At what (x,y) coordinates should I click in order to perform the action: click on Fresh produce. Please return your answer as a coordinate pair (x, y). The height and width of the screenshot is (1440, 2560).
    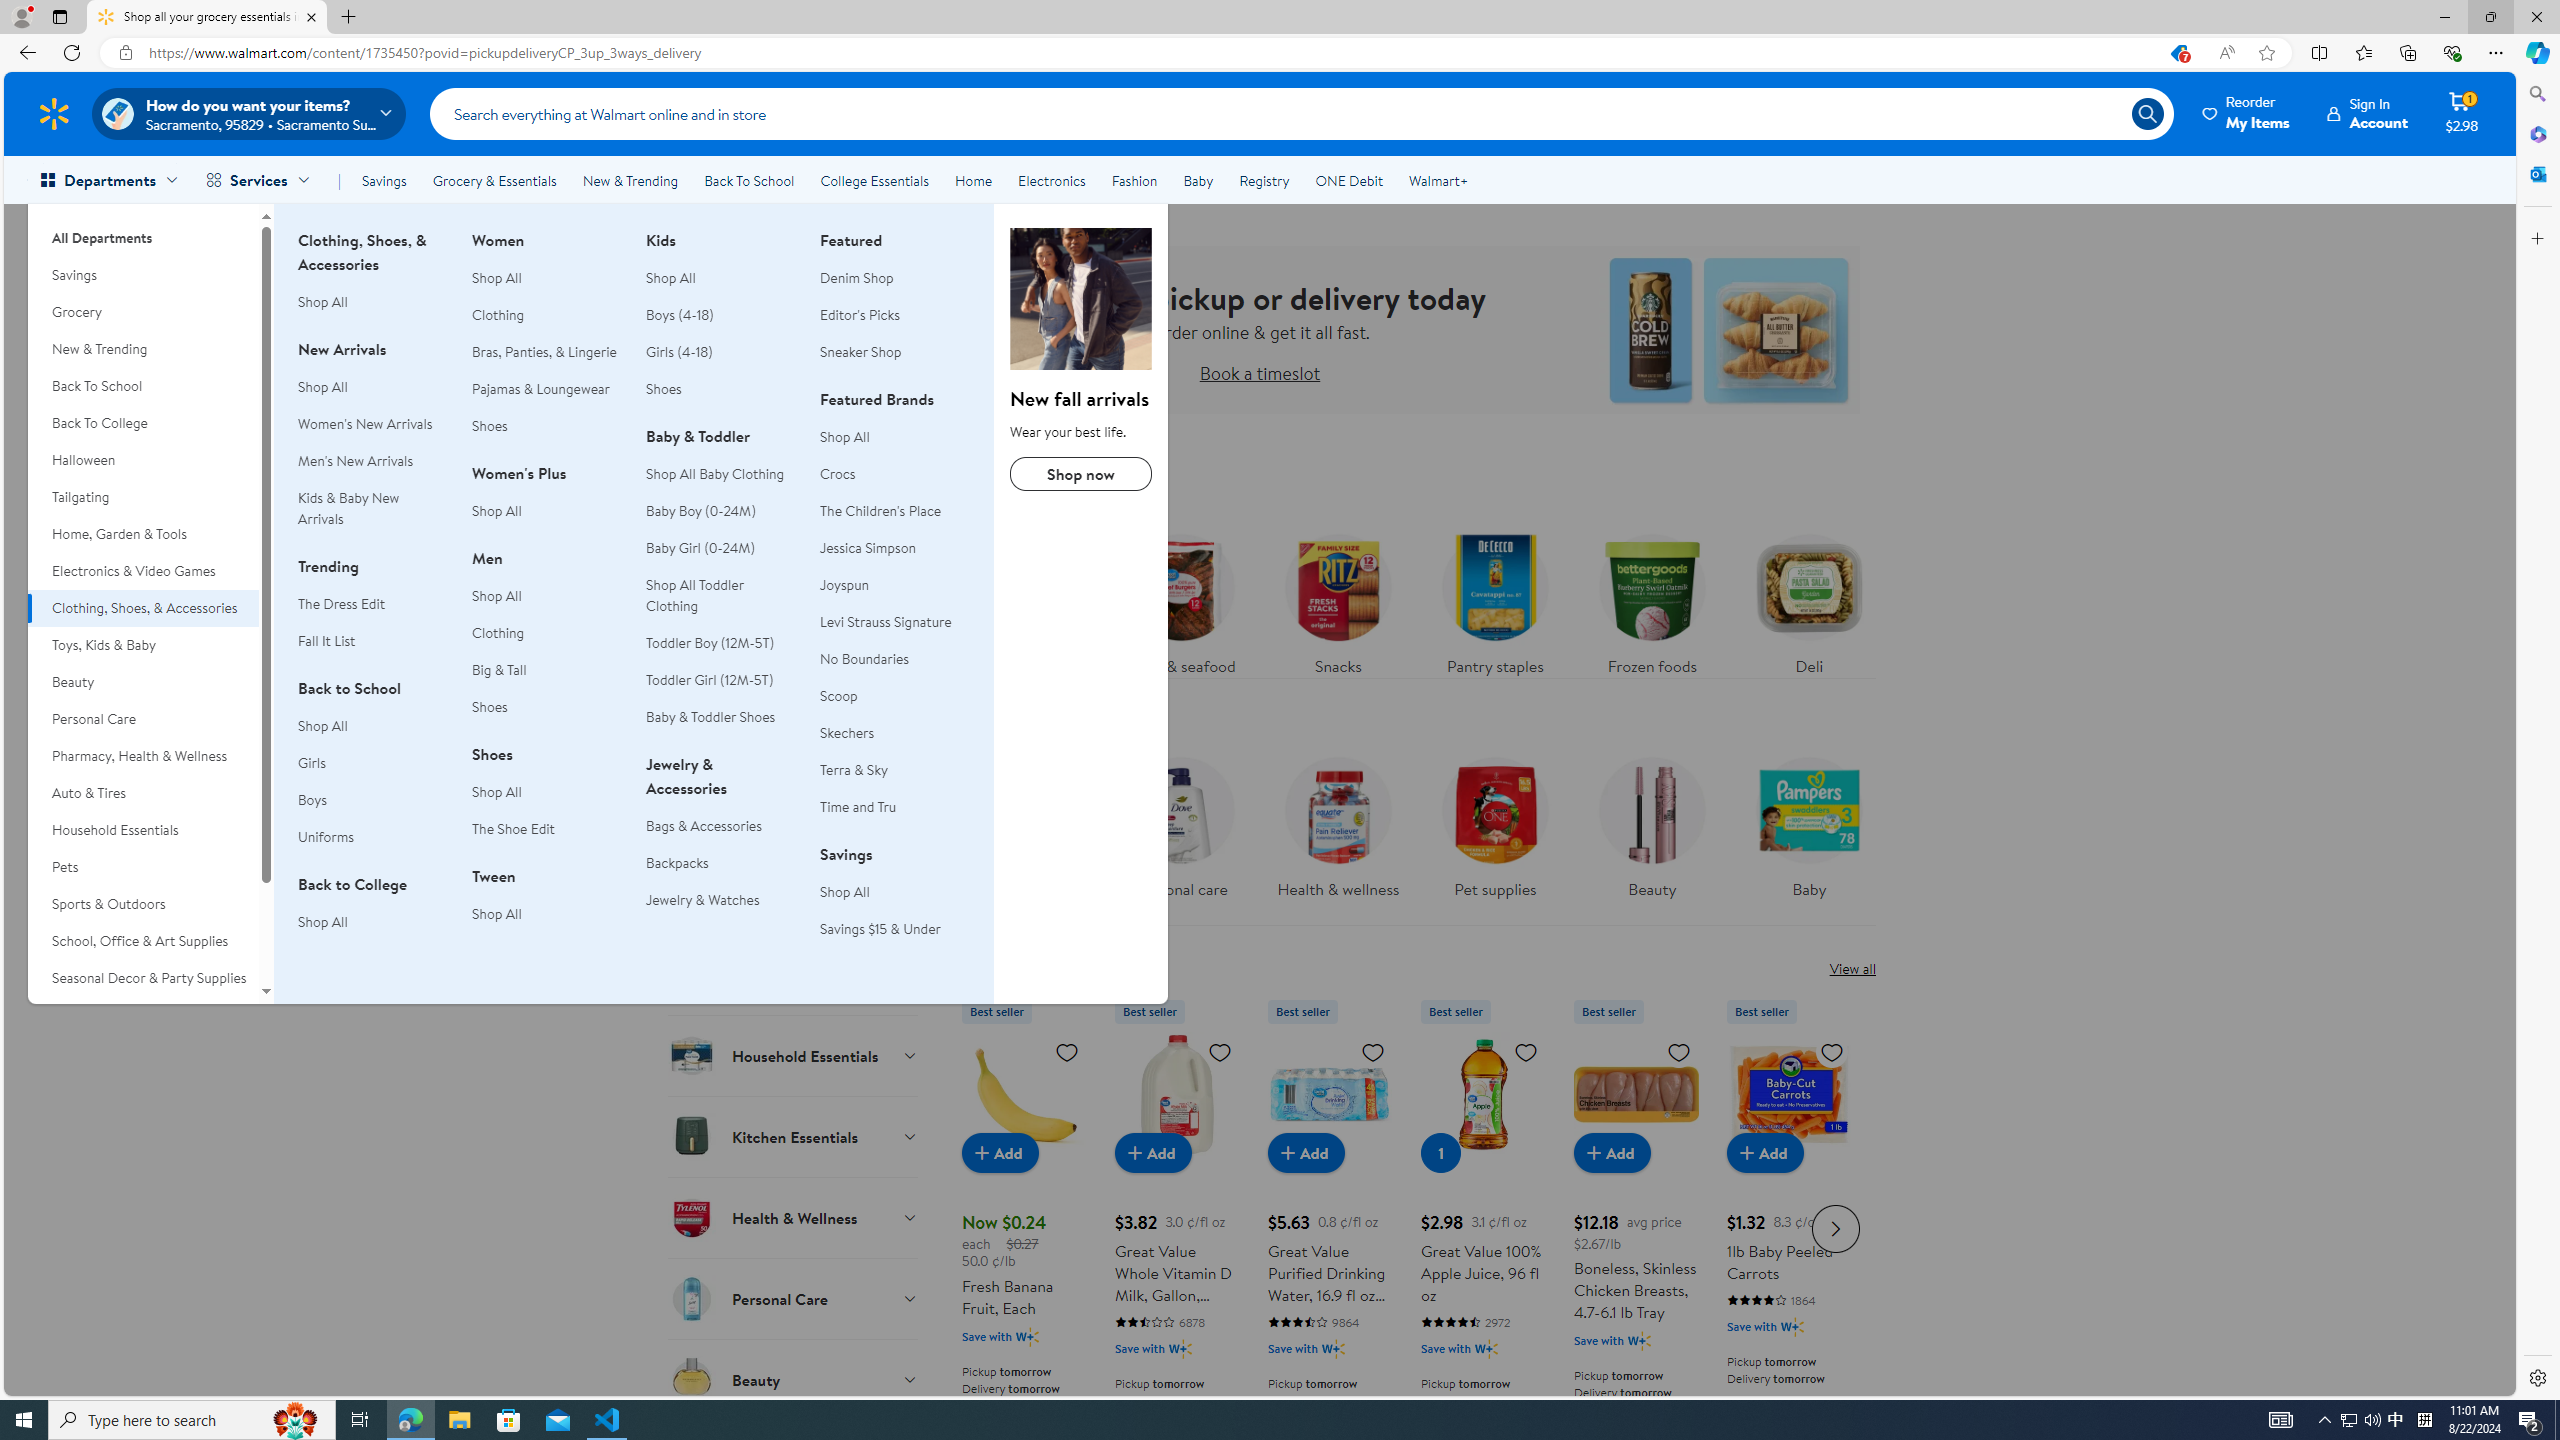
    Looking at the image, I should click on (1025, 600).